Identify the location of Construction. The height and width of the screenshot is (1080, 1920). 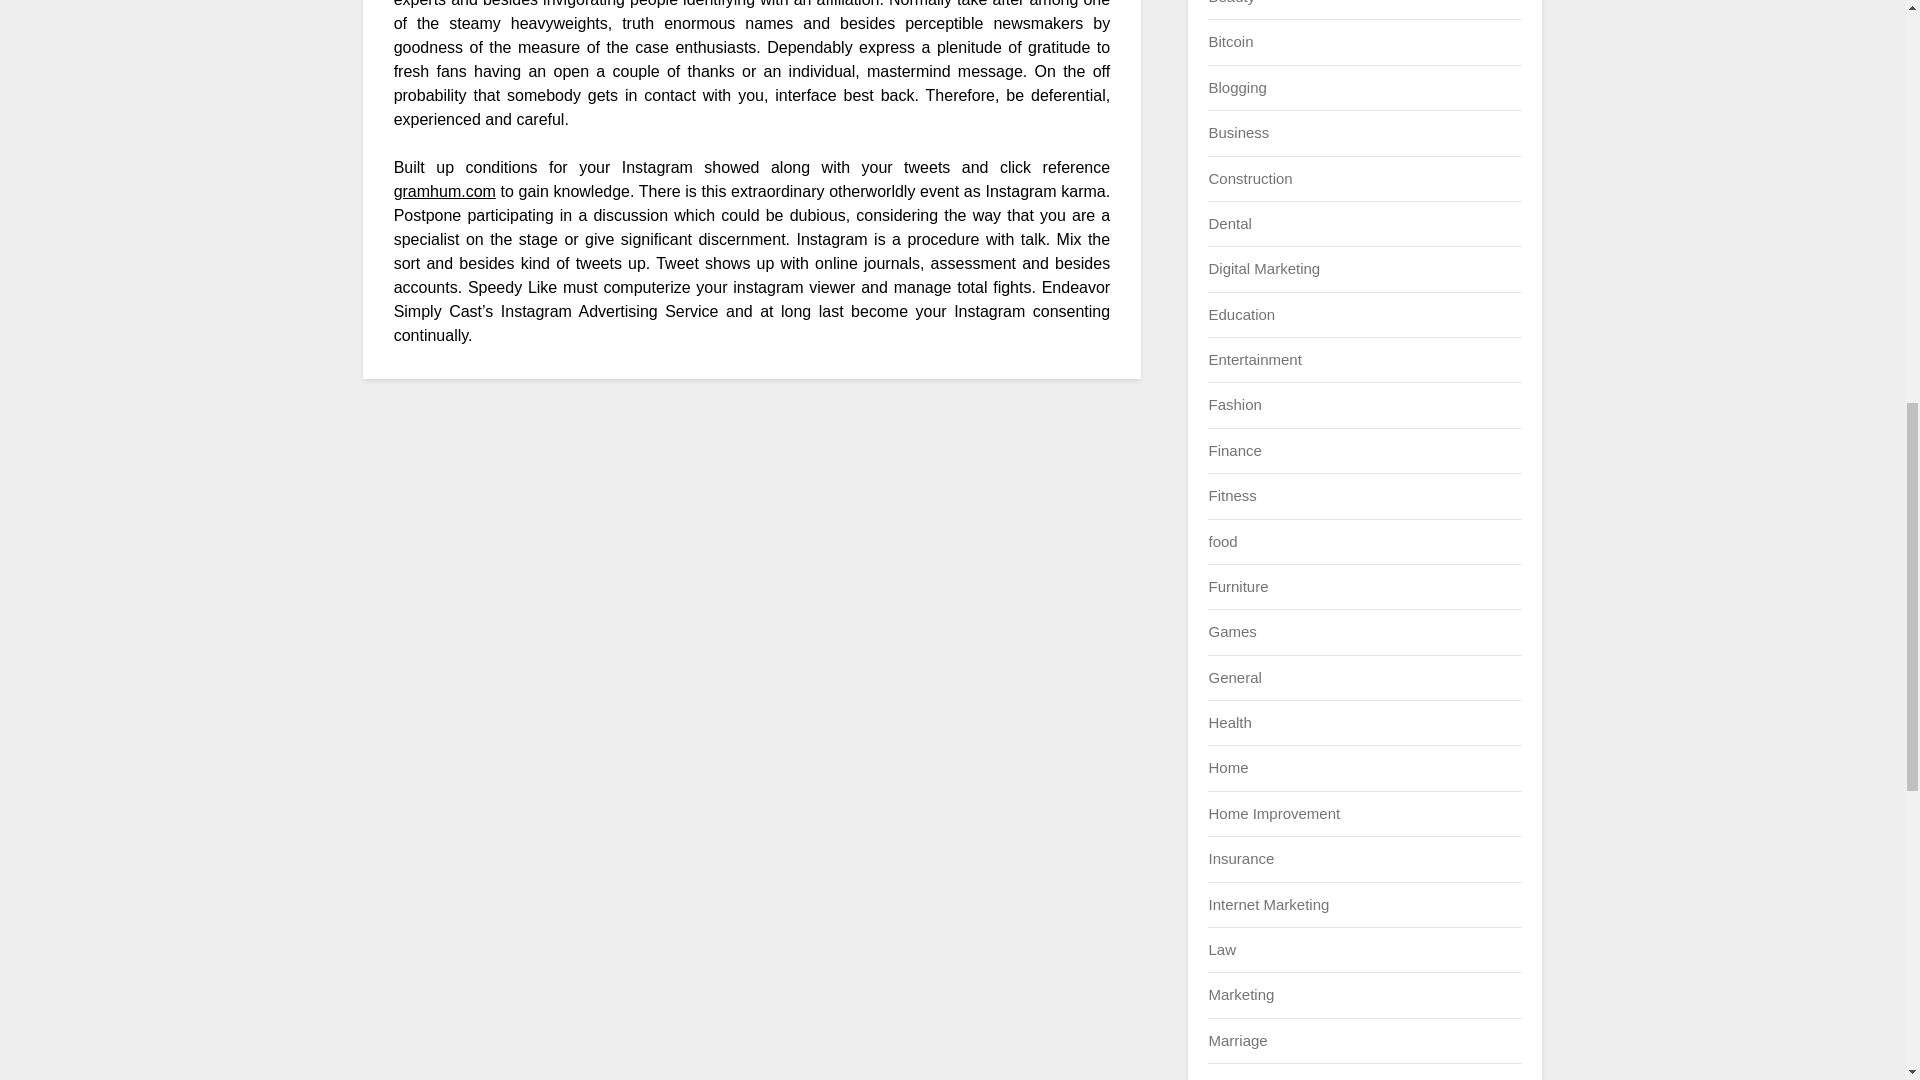
(1250, 178).